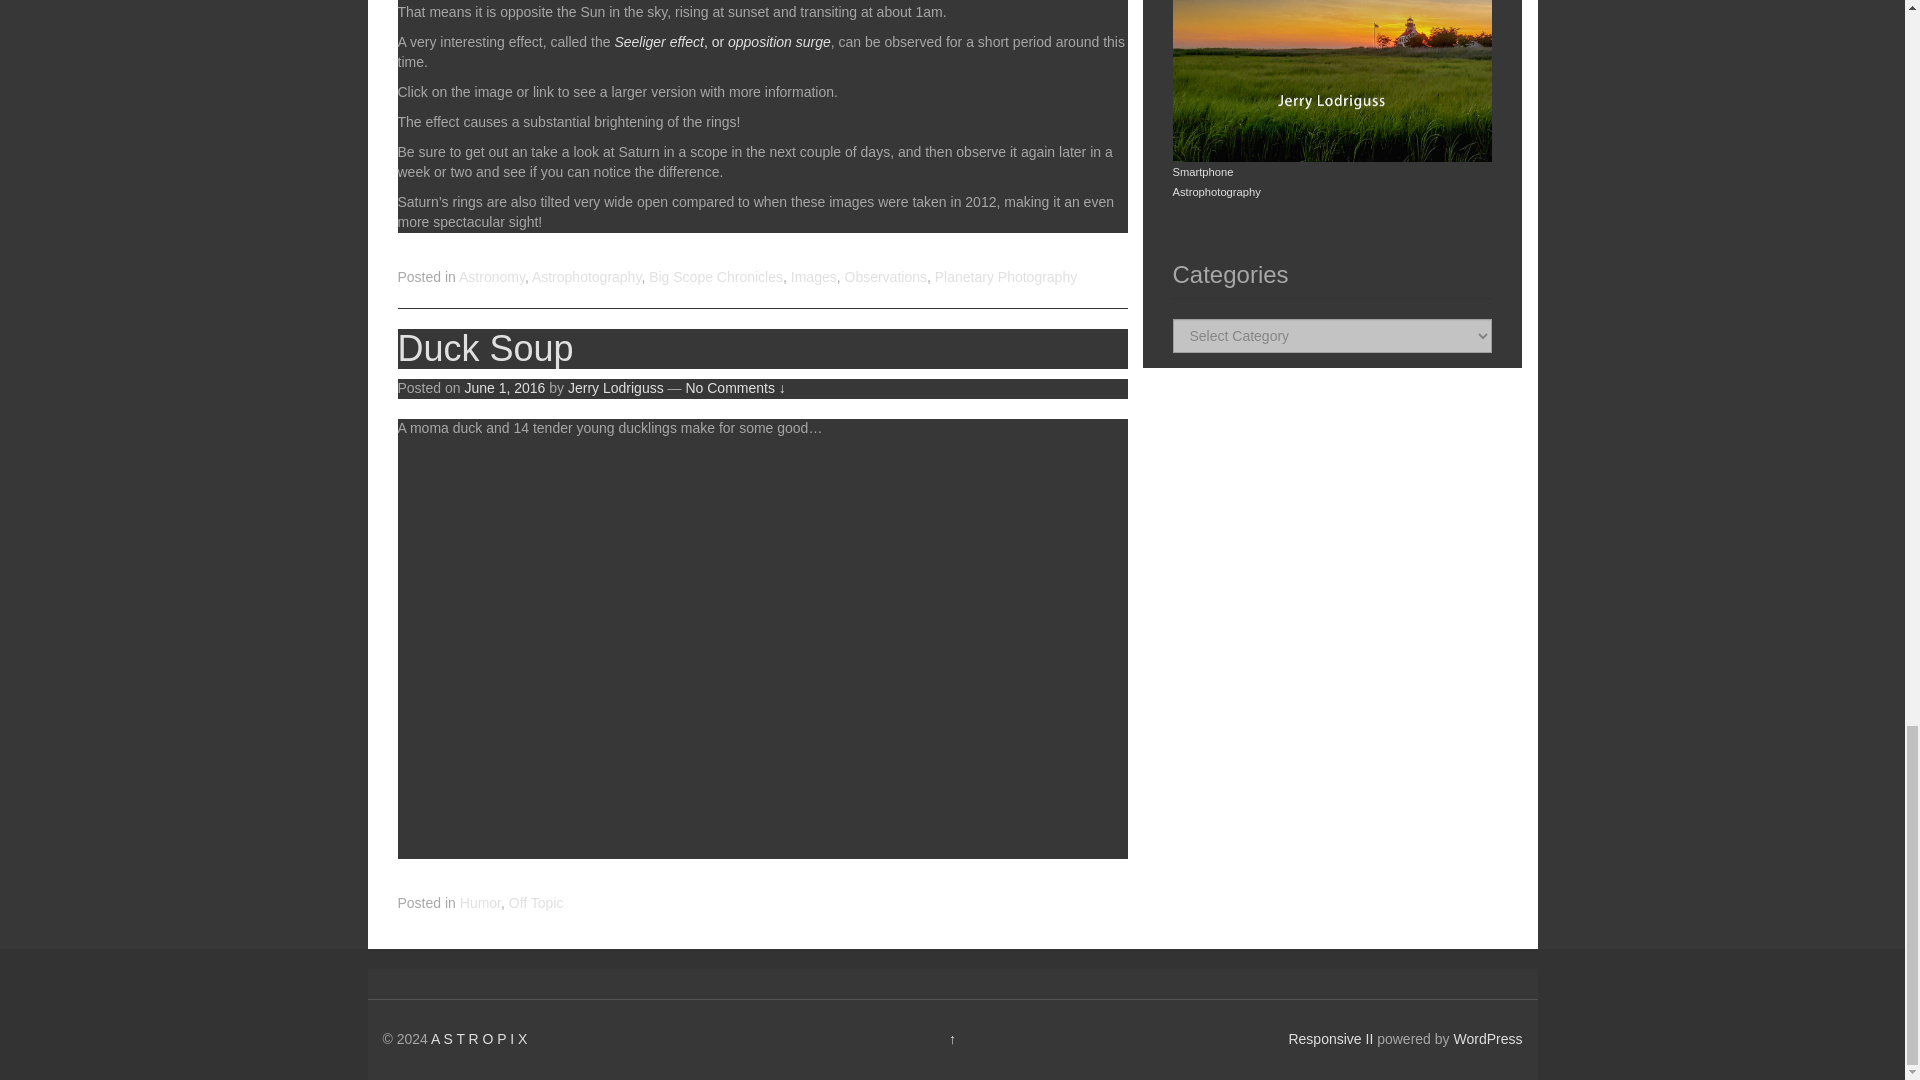 The width and height of the screenshot is (1920, 1080). What do you see at coordinates (504, 388) in the screenshot?
I see `7:02 am` at bounding box center [504, 388].